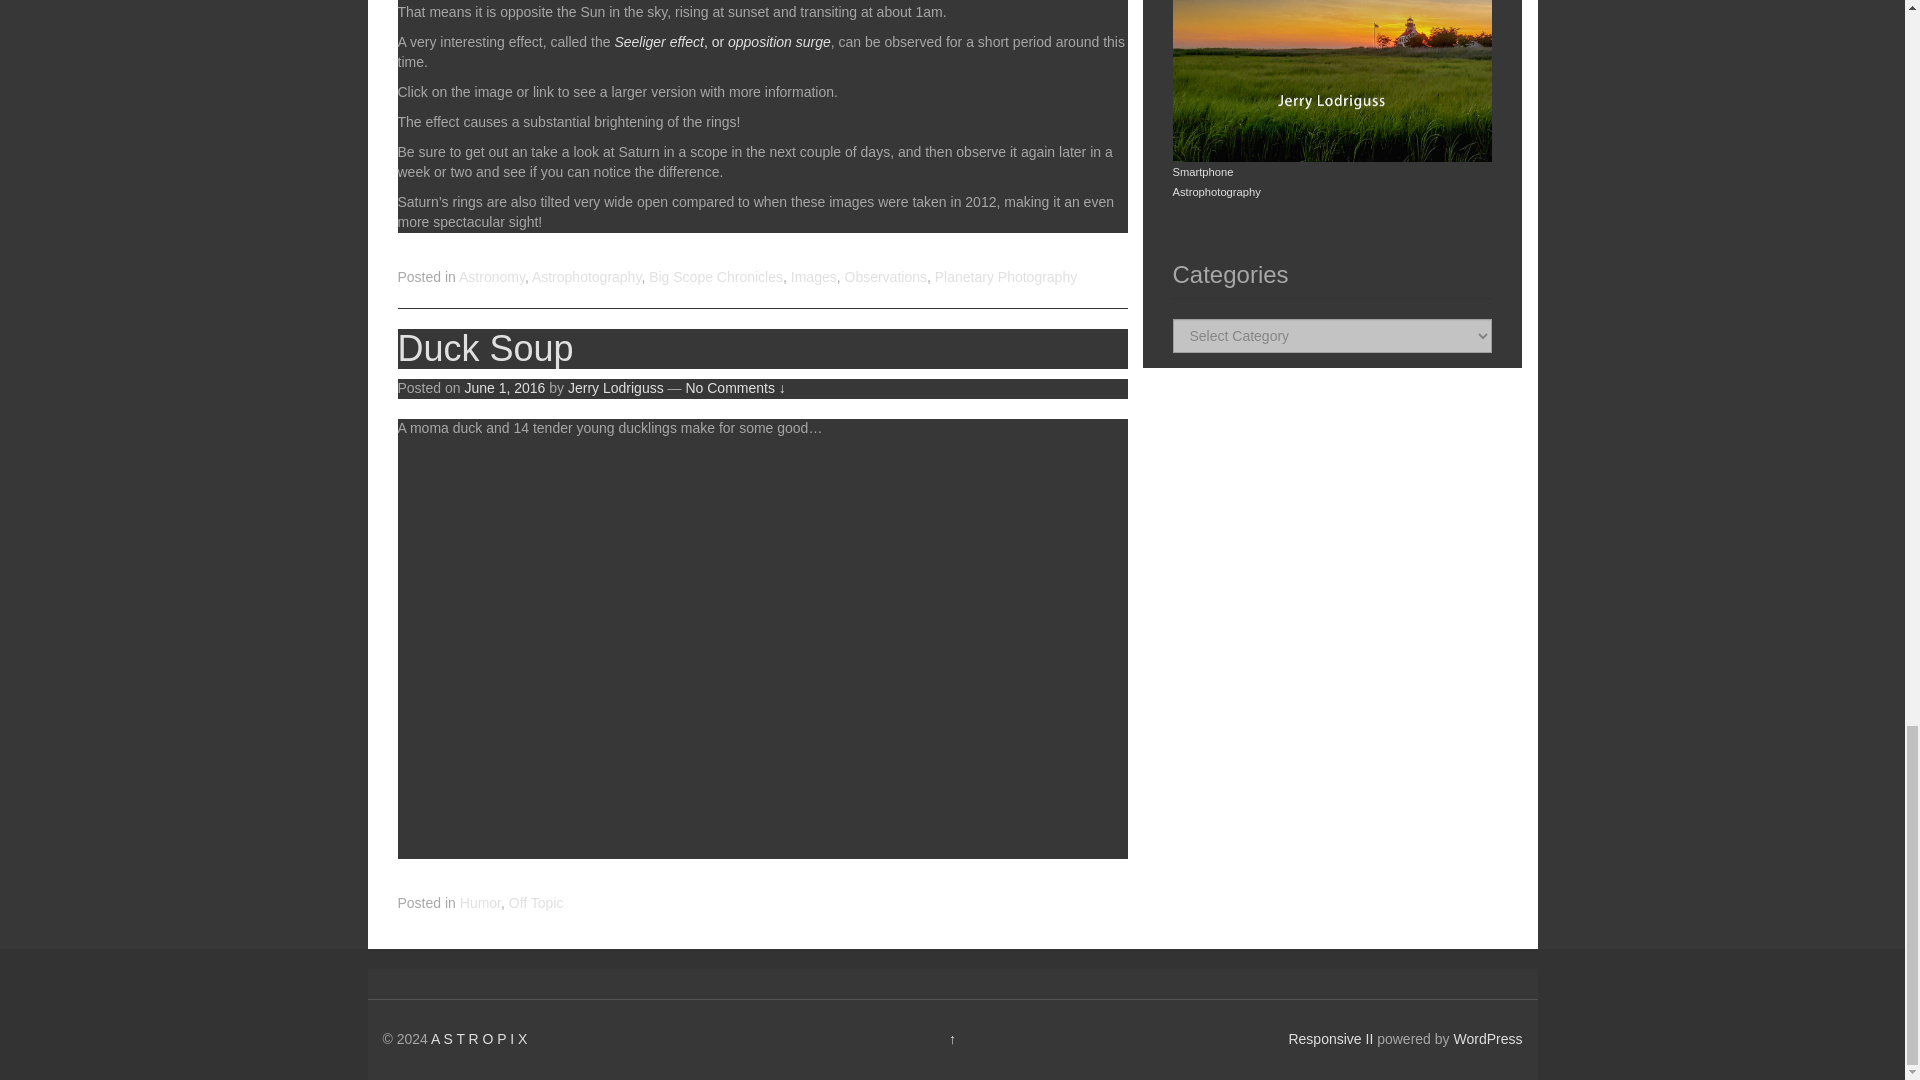 The width and height of the screenshot is (1920, 1080). What do you see at coordinates (504, 388) in the screenshot?
I see `7:02 am` at bounding box center [504, 388].